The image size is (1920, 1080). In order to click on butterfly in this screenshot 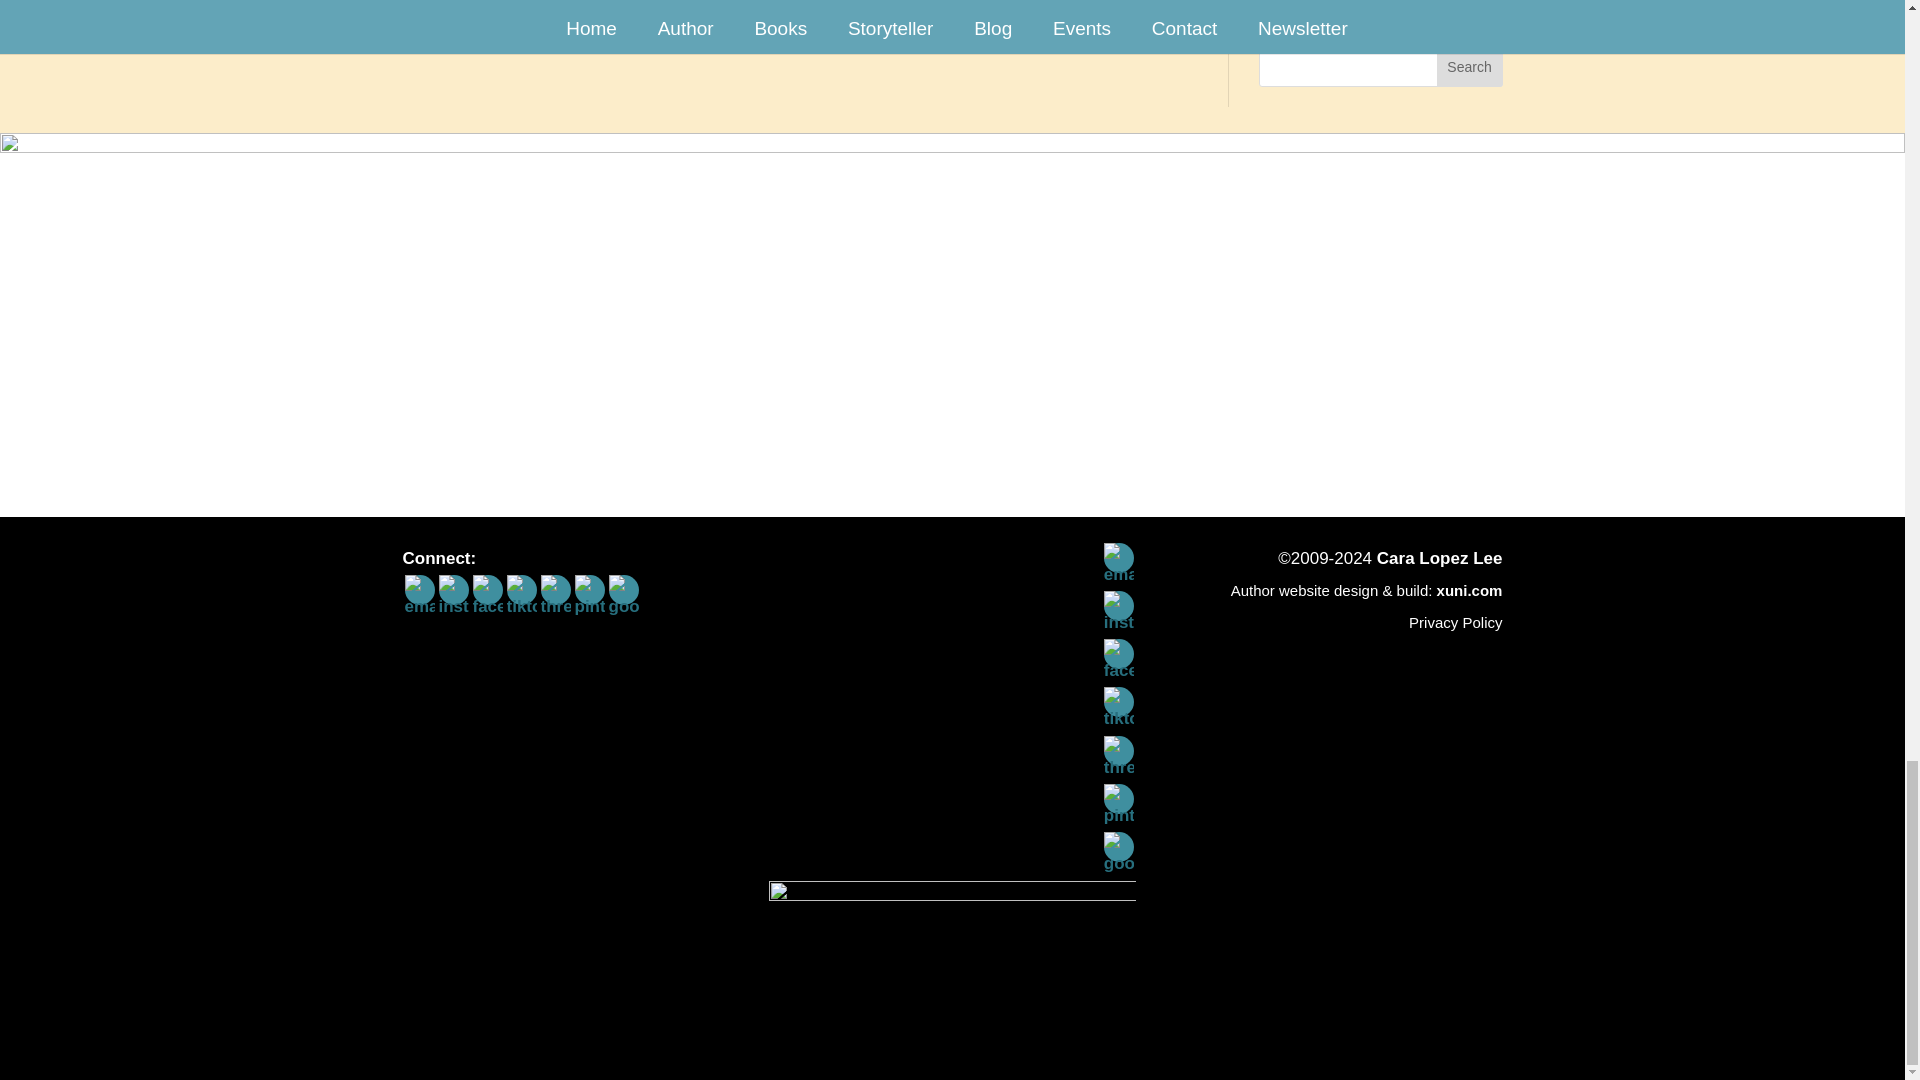, I will do `click(952, 968)`.